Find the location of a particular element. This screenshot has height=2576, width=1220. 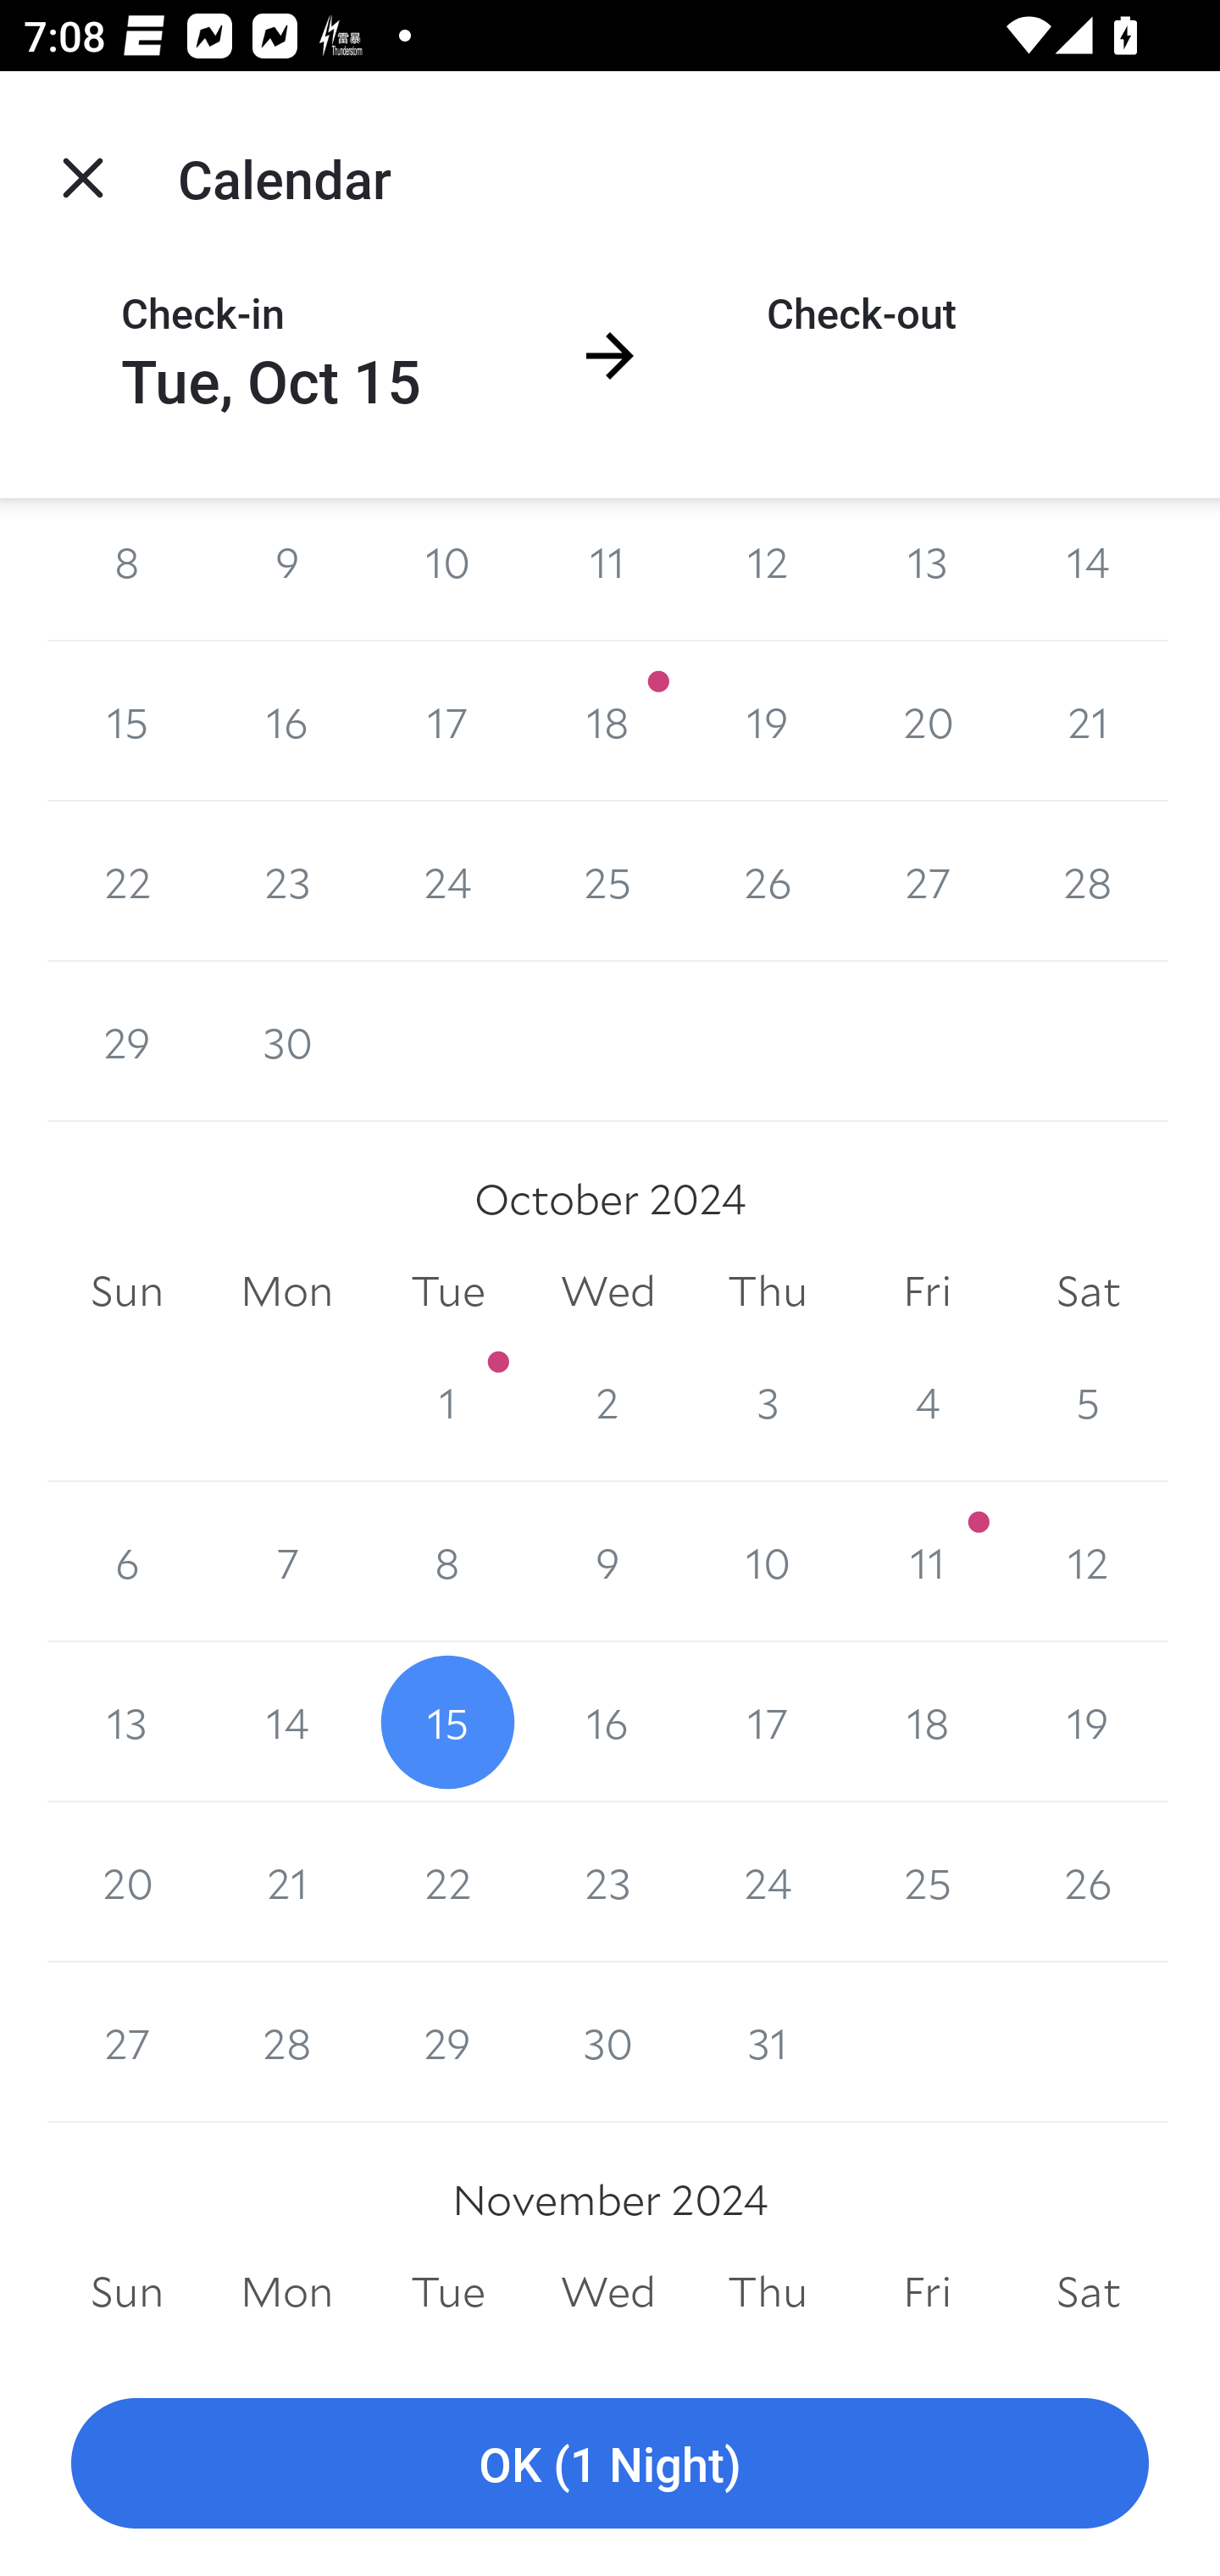

10 10 September 2024 is located at coordinates (447, 569).